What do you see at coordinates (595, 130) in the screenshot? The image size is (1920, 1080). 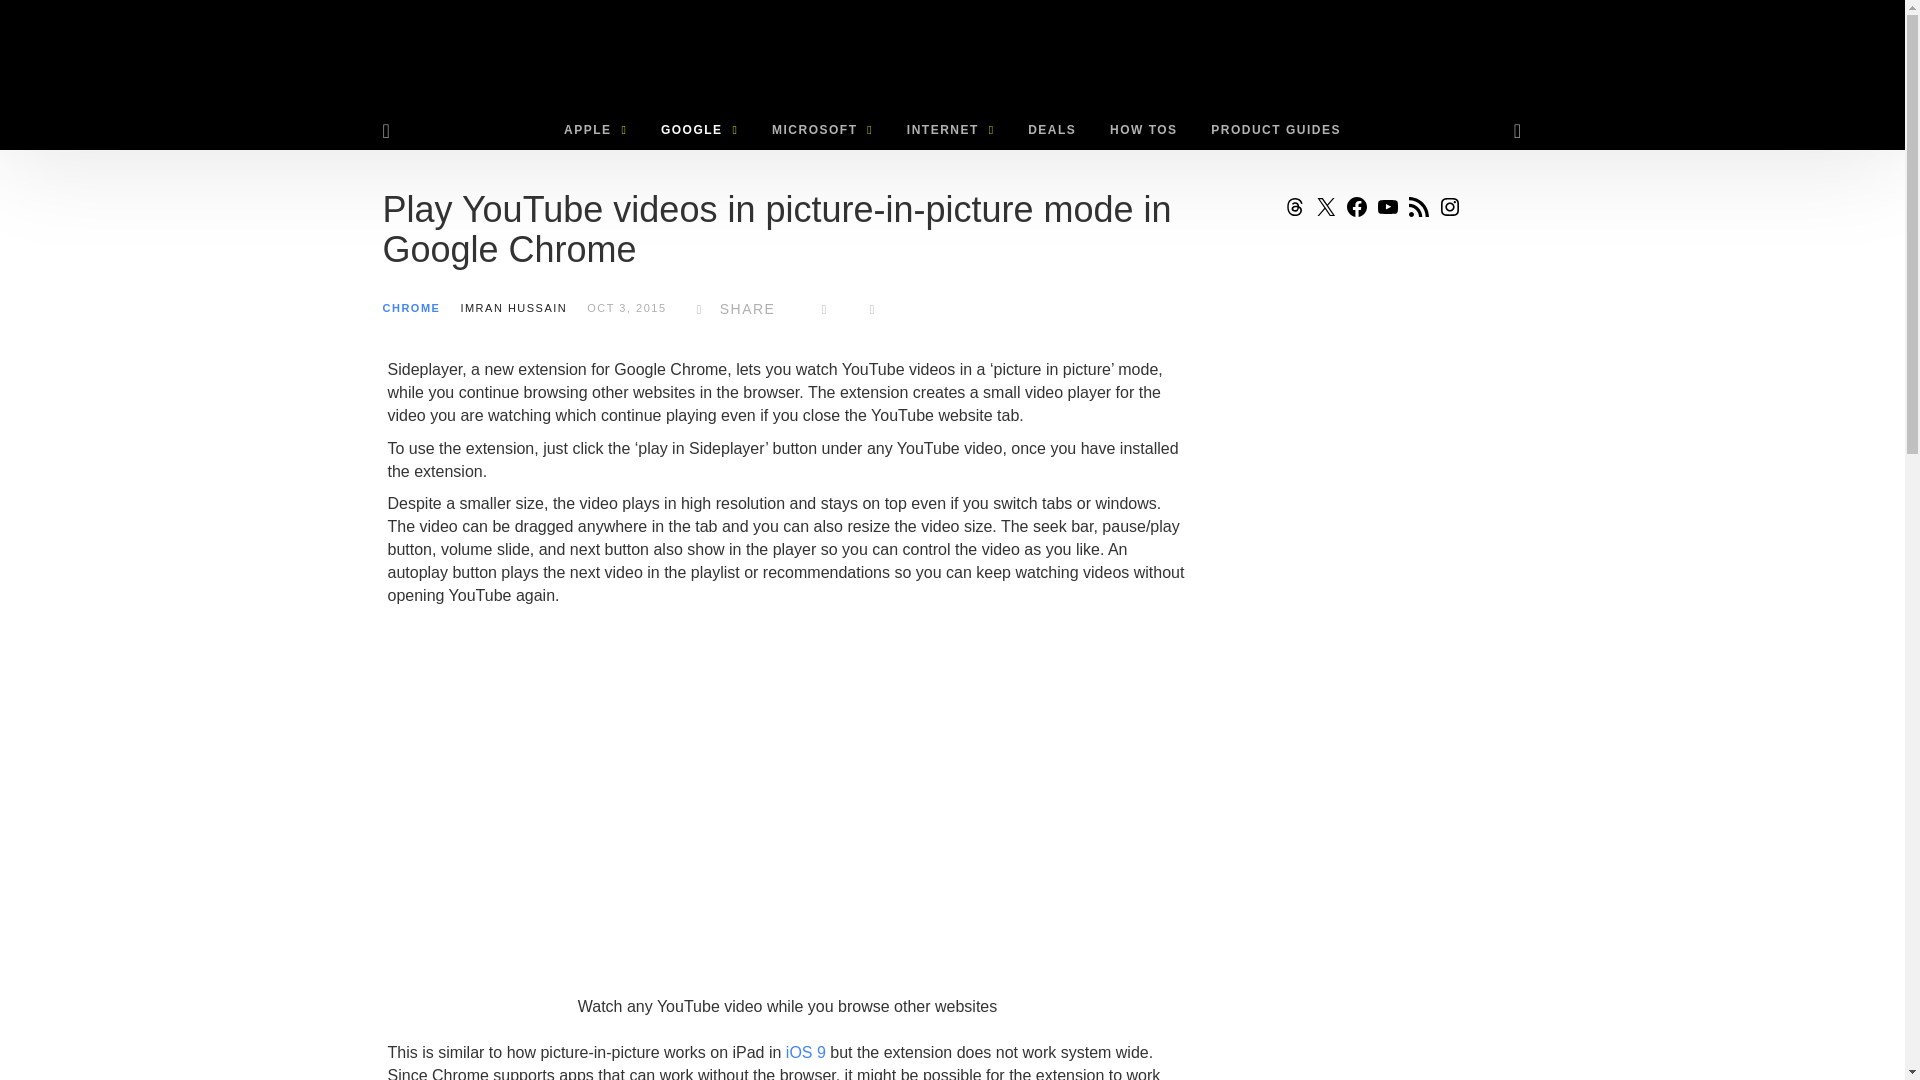 I see `APPLE` at bounding box center [595, 130].